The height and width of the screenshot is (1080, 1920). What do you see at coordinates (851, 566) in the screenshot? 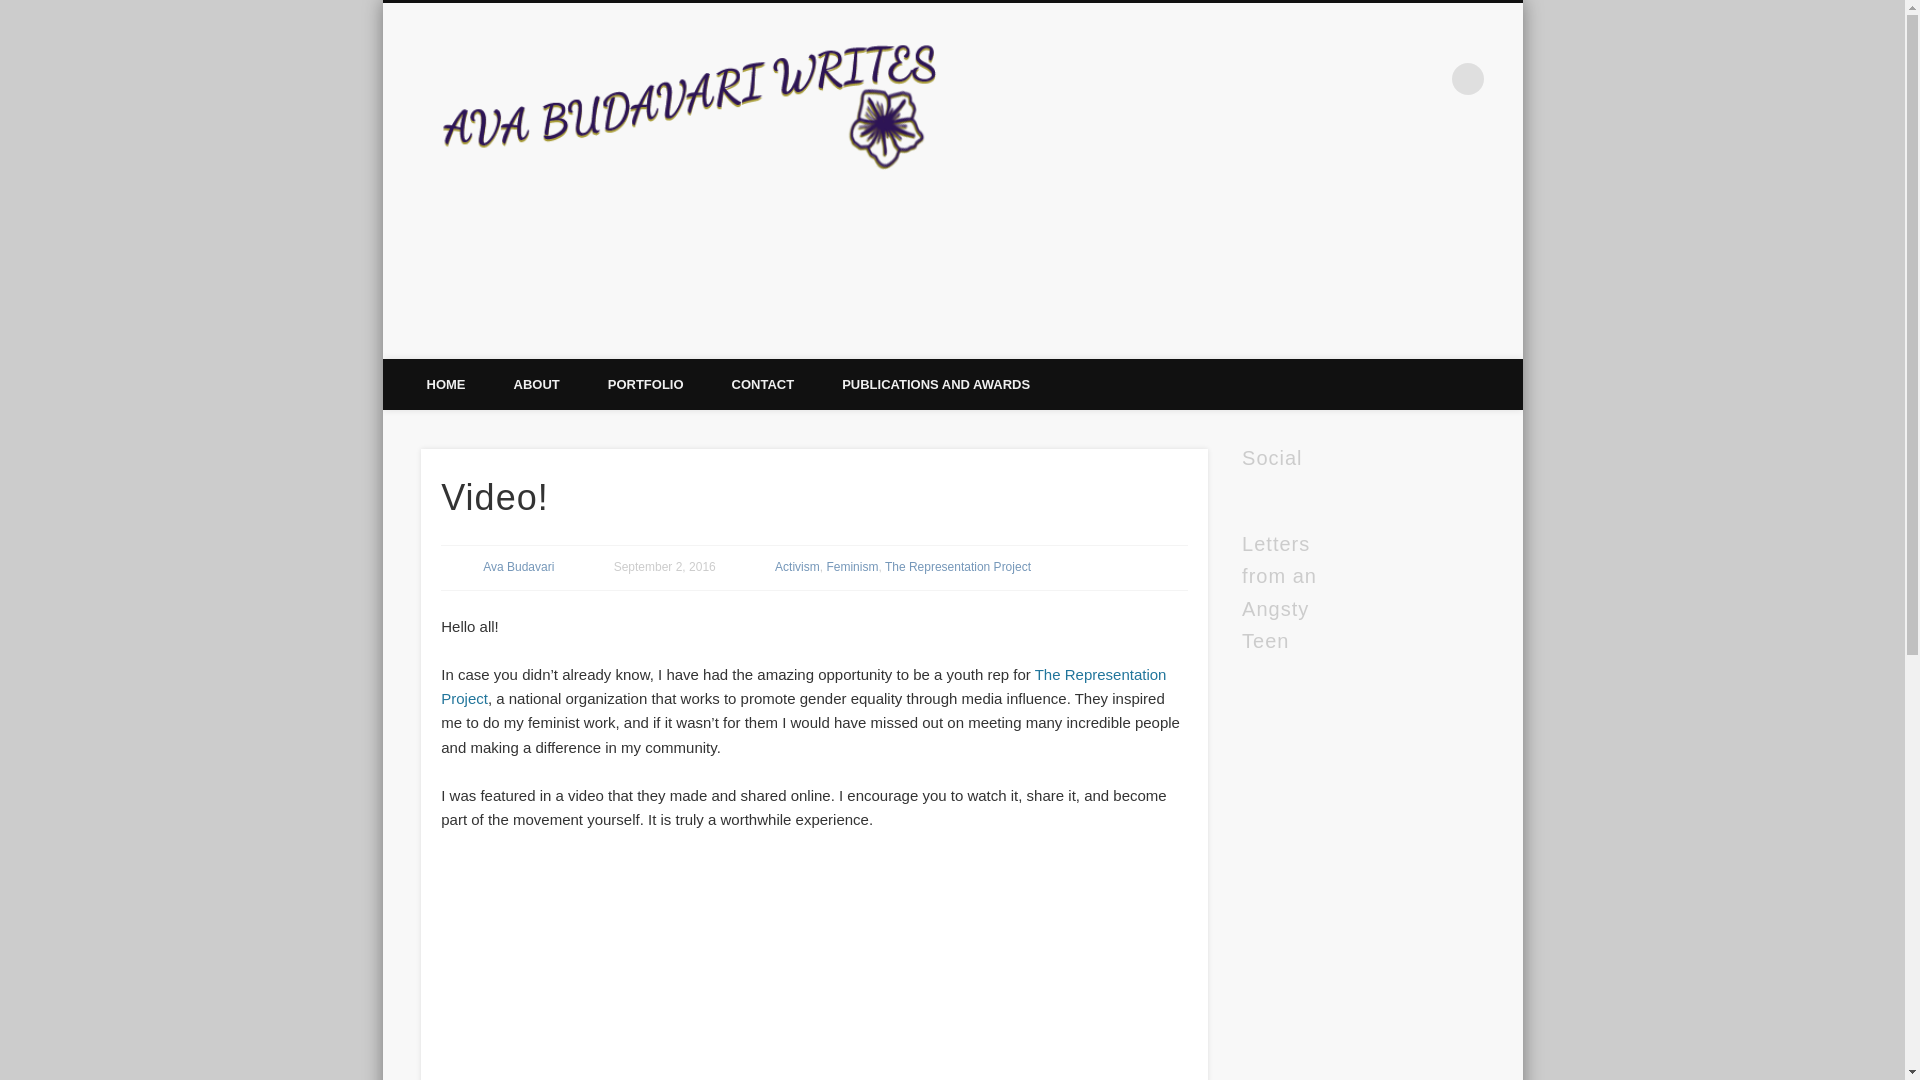
I see `Feminism` at bounding box center [851, 566].